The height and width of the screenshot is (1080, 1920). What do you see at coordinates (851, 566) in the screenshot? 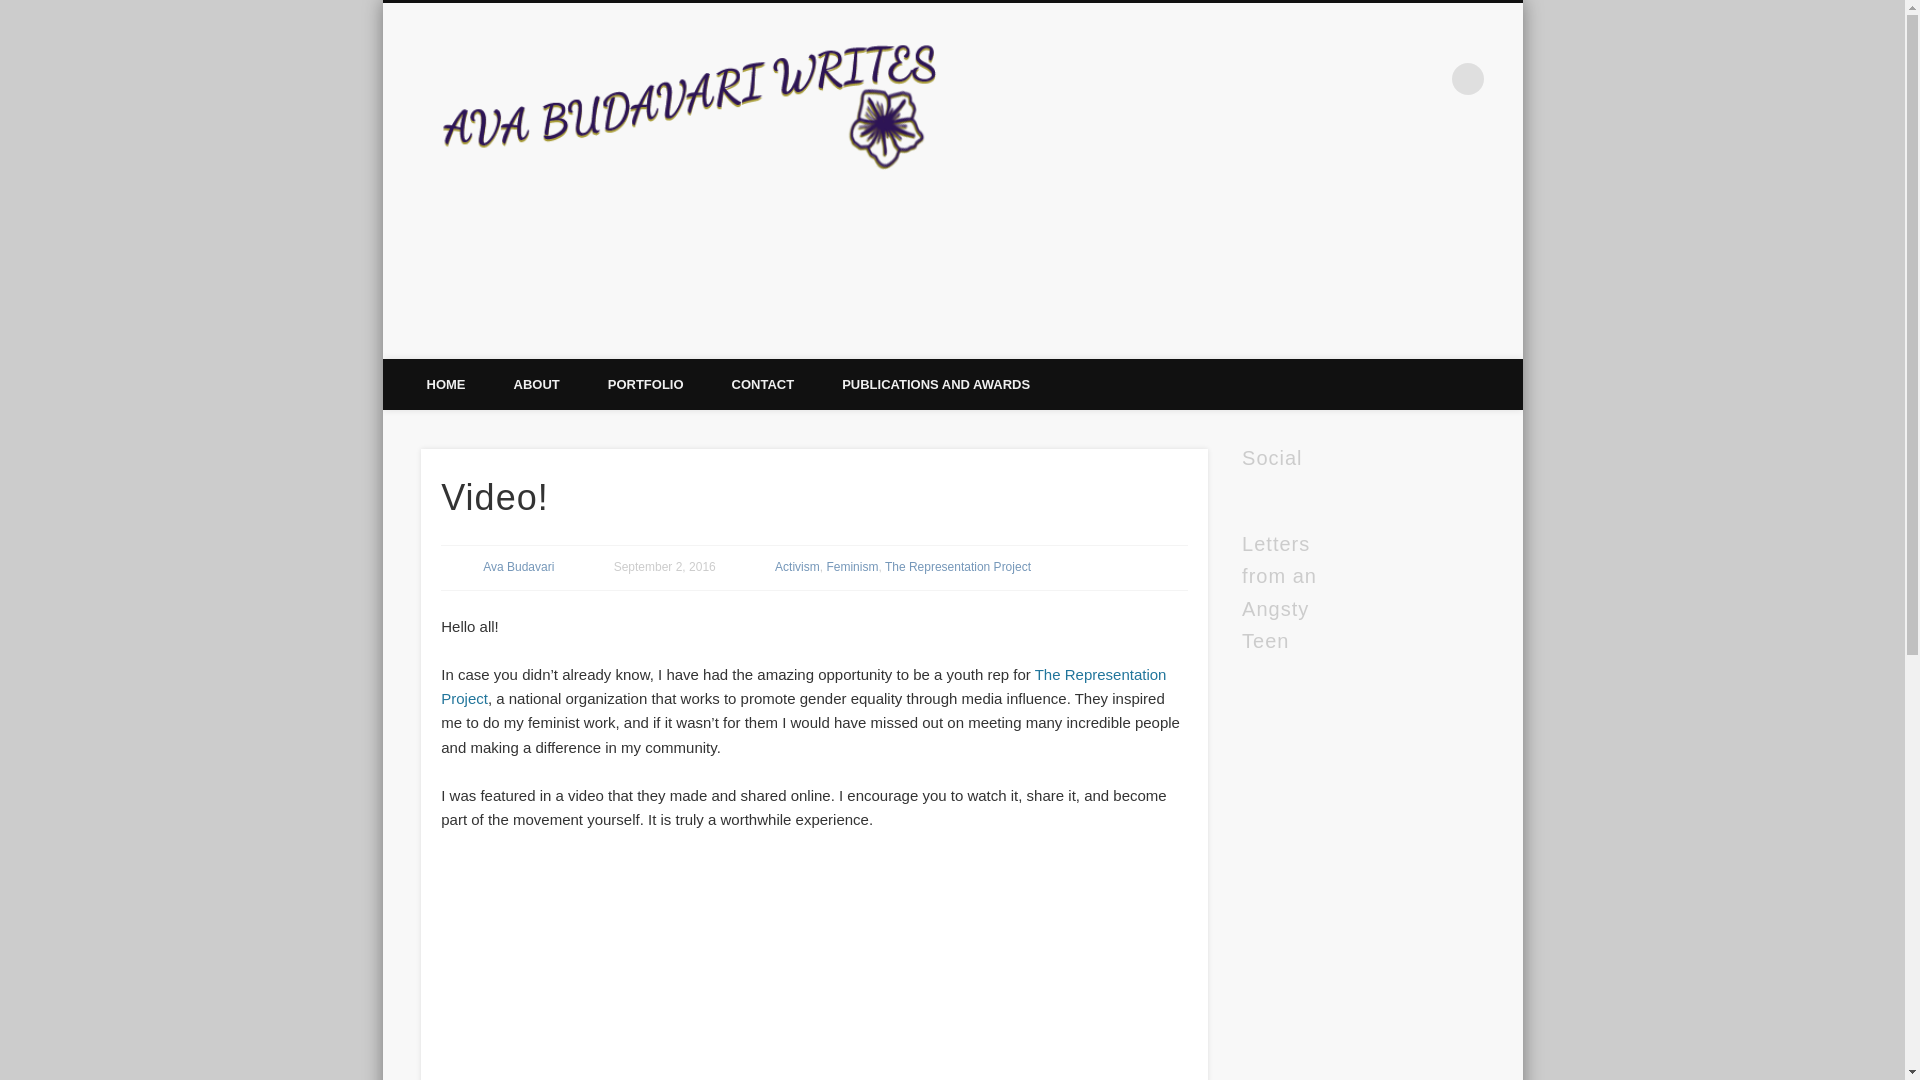
I see `Feminism` at bounding box center [851, 566].